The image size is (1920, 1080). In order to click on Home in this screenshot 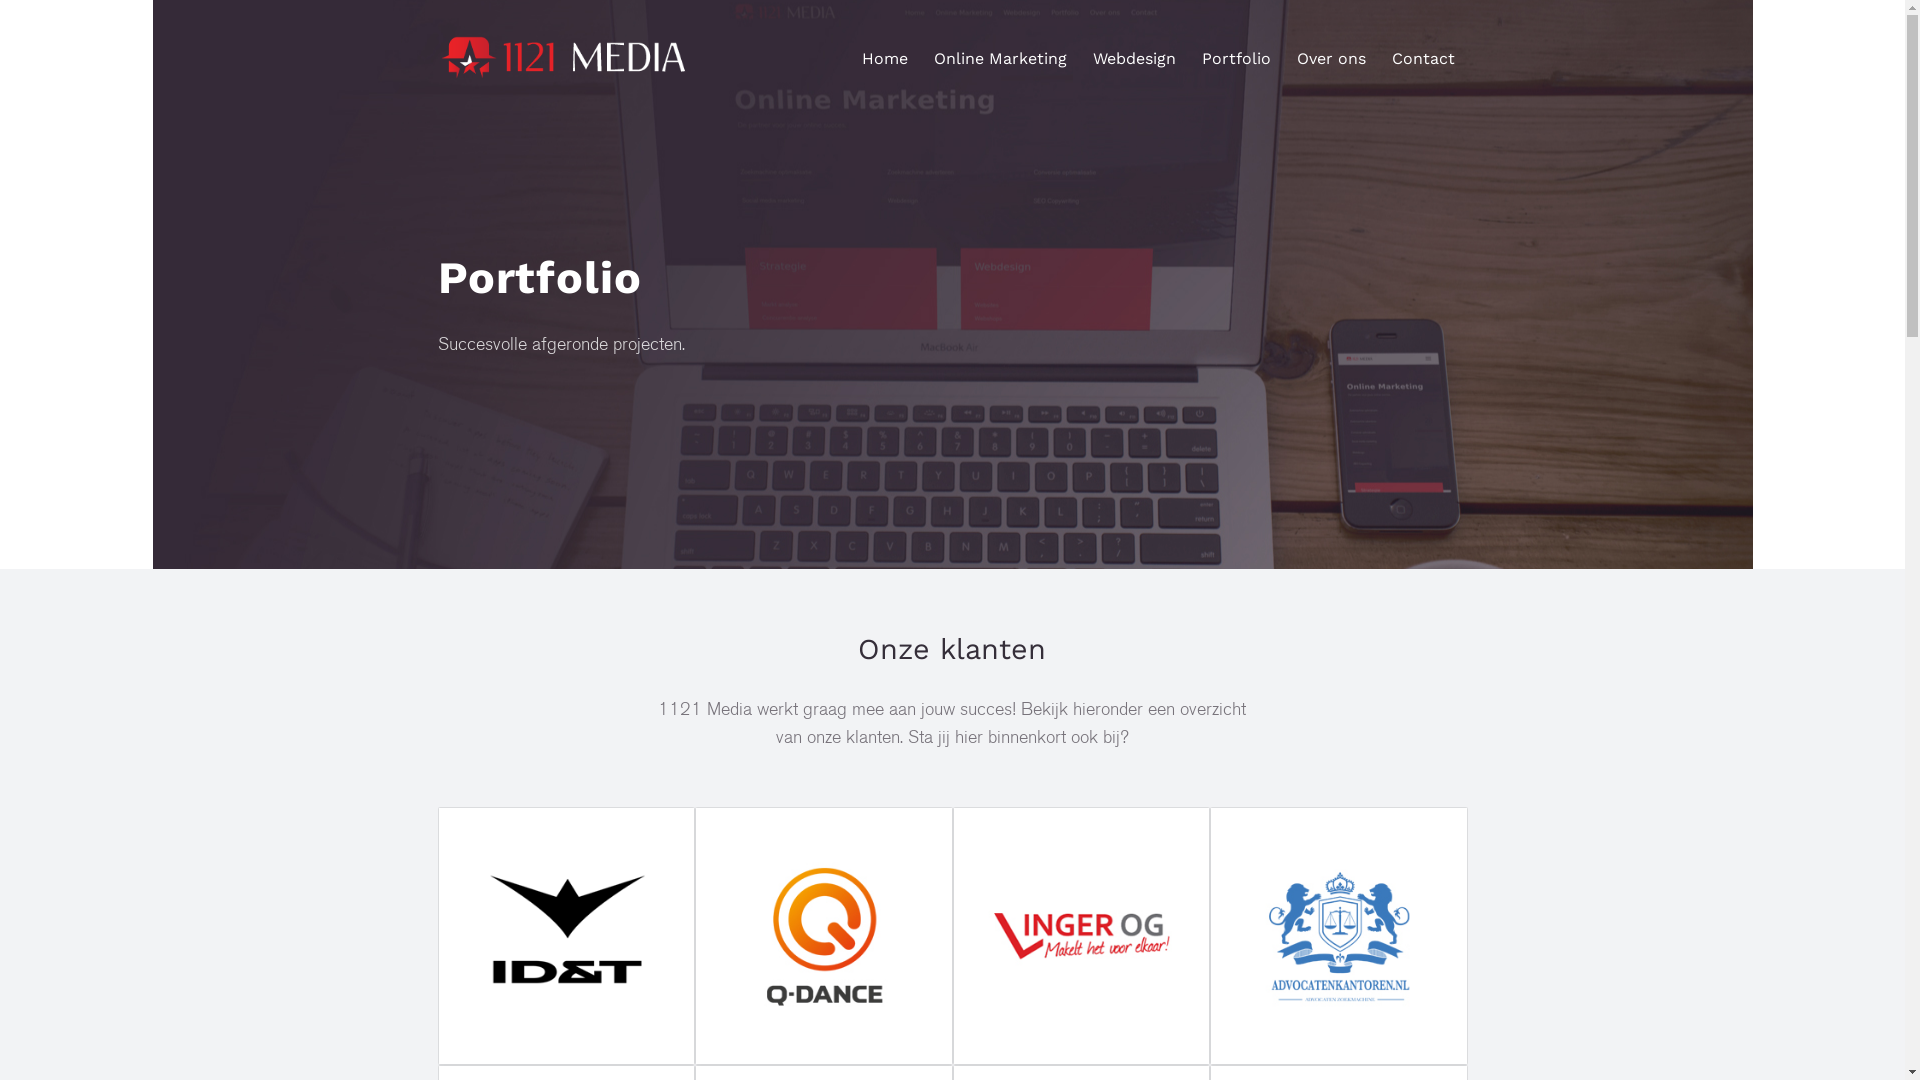, I will do `click(884, 59)`.